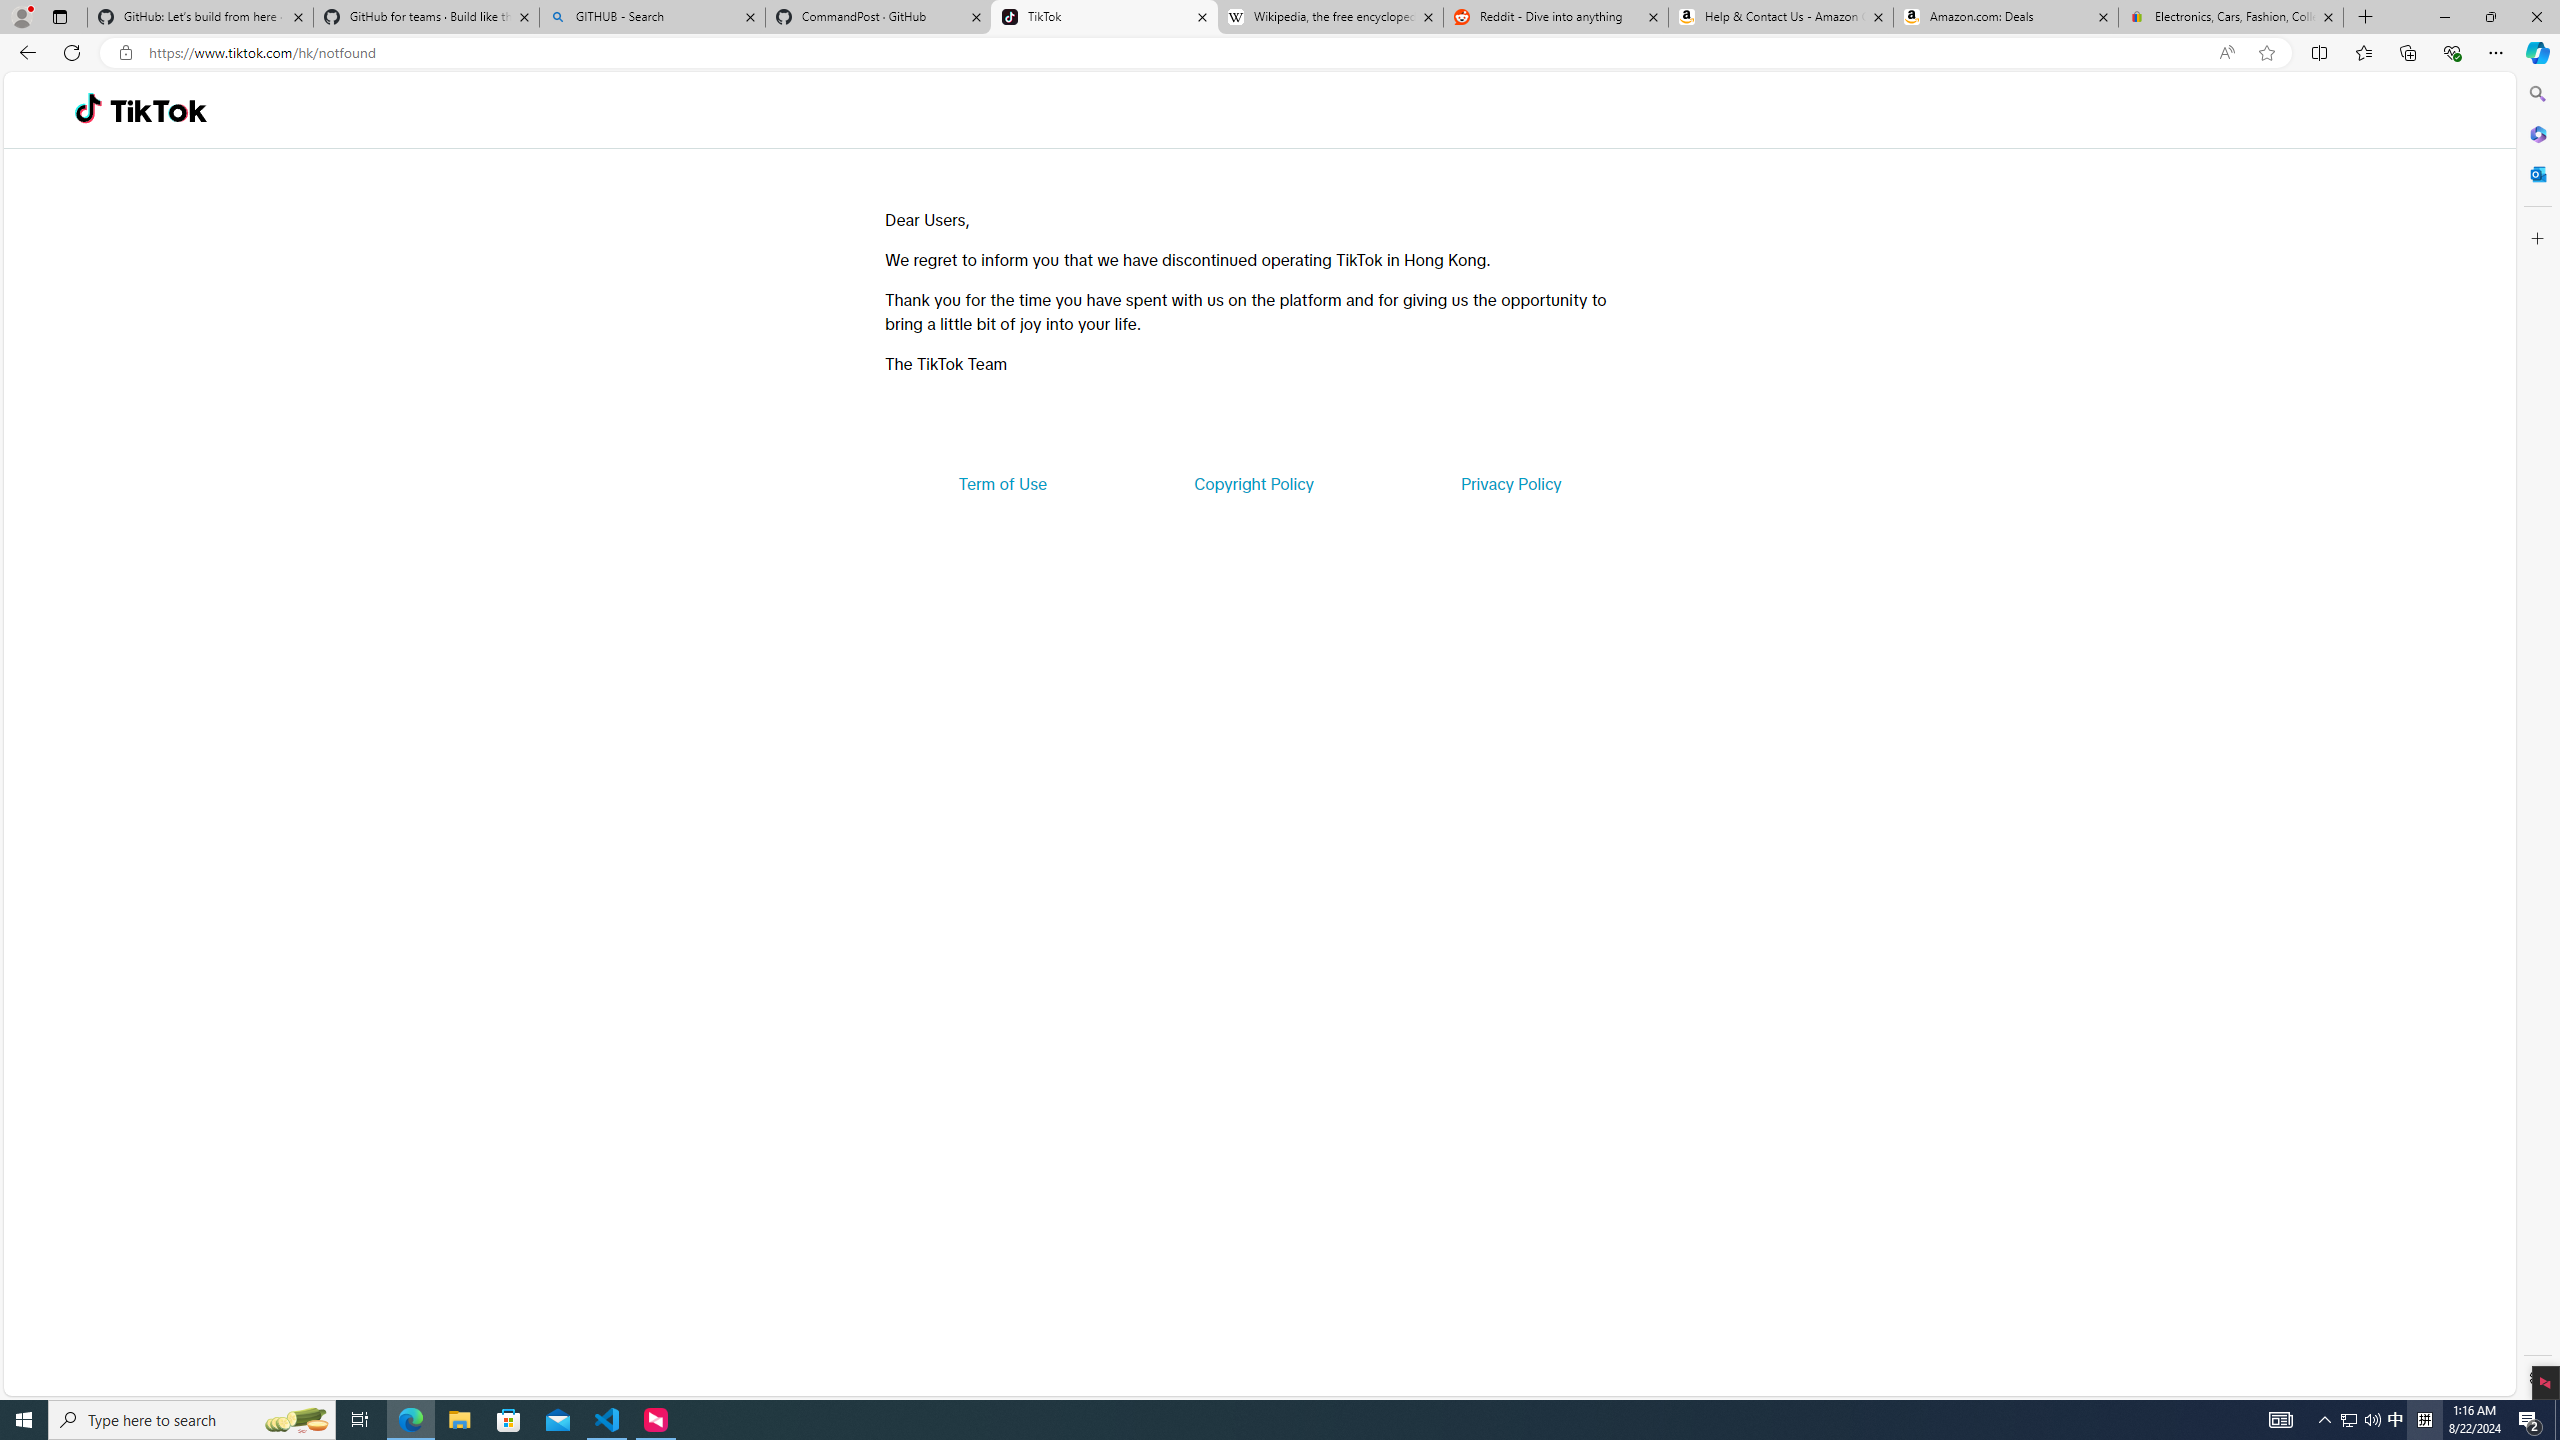  What do you see at coordinates (1002, 484) in the screenshot?
I see `Term of Use` at bounding box center [1002, 484].